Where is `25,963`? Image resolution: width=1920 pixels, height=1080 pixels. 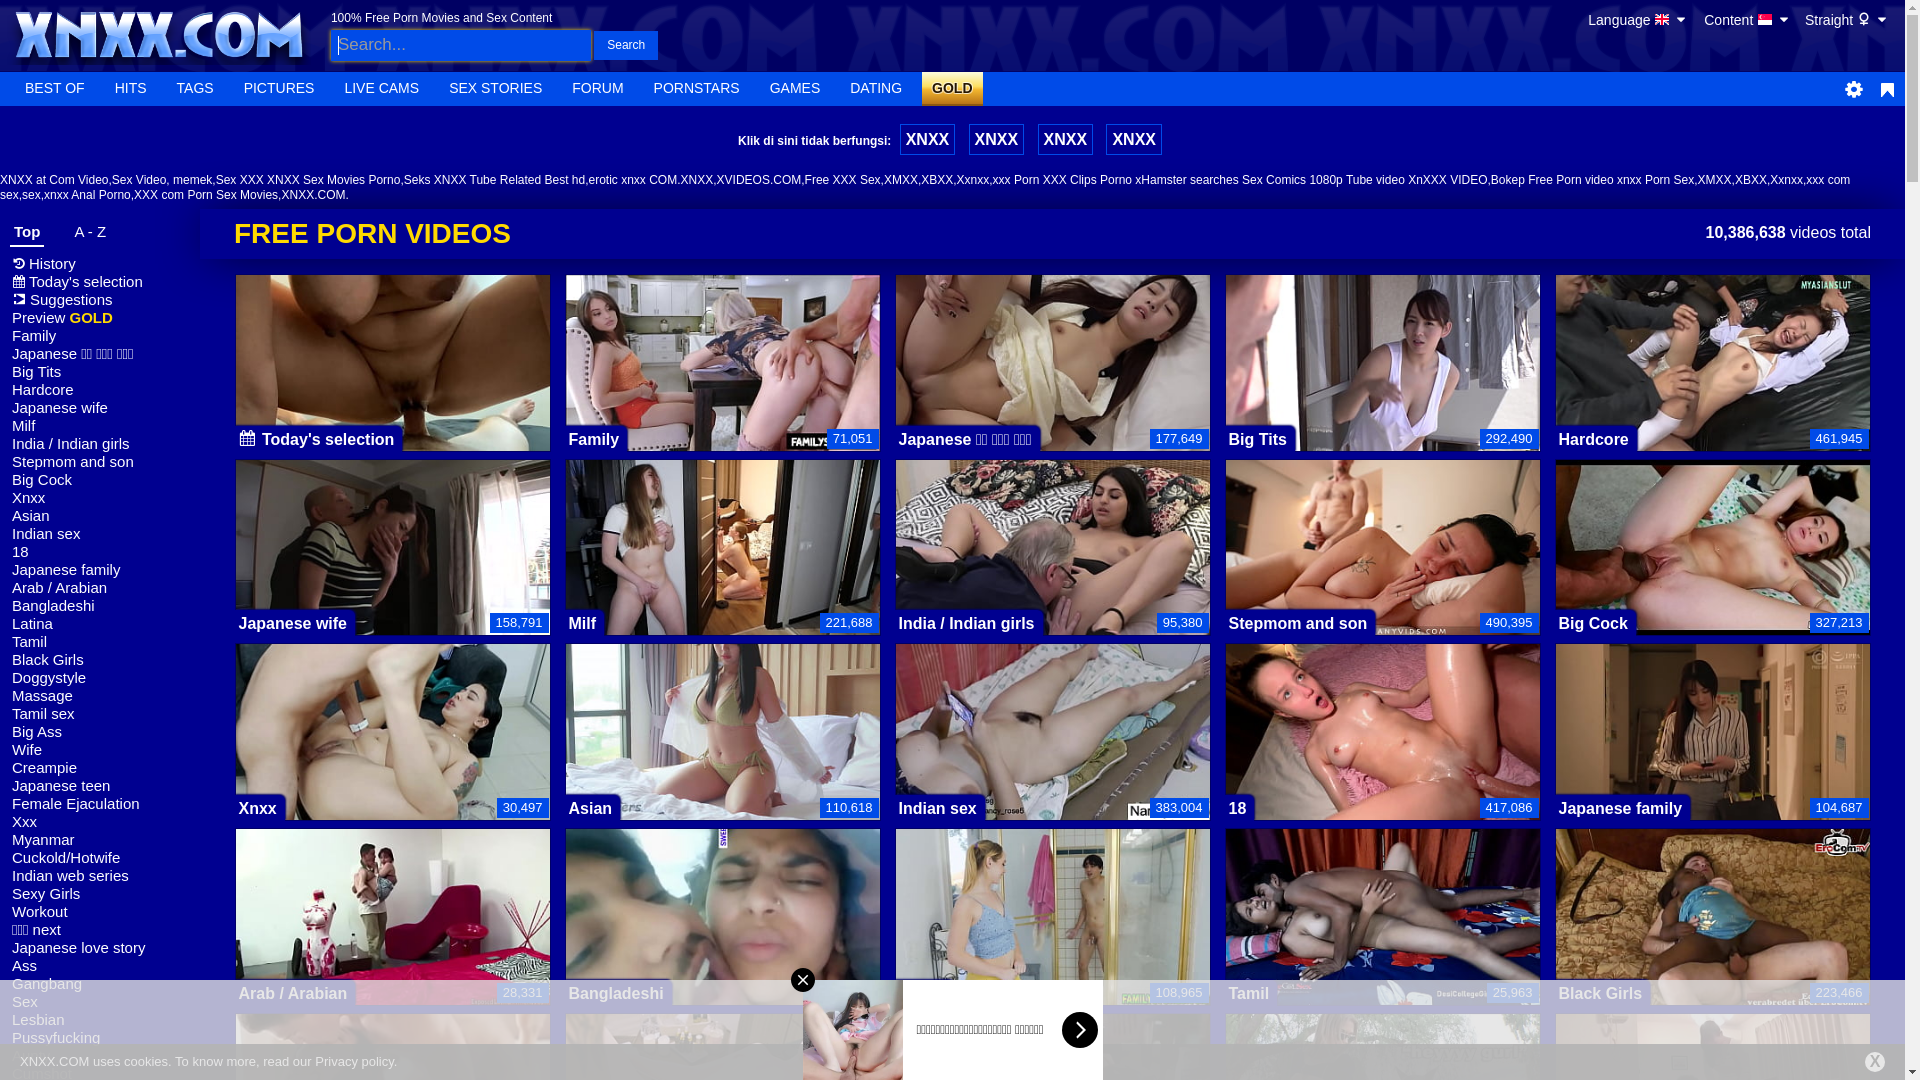 25,963 is located at coordinates (1513, 992).